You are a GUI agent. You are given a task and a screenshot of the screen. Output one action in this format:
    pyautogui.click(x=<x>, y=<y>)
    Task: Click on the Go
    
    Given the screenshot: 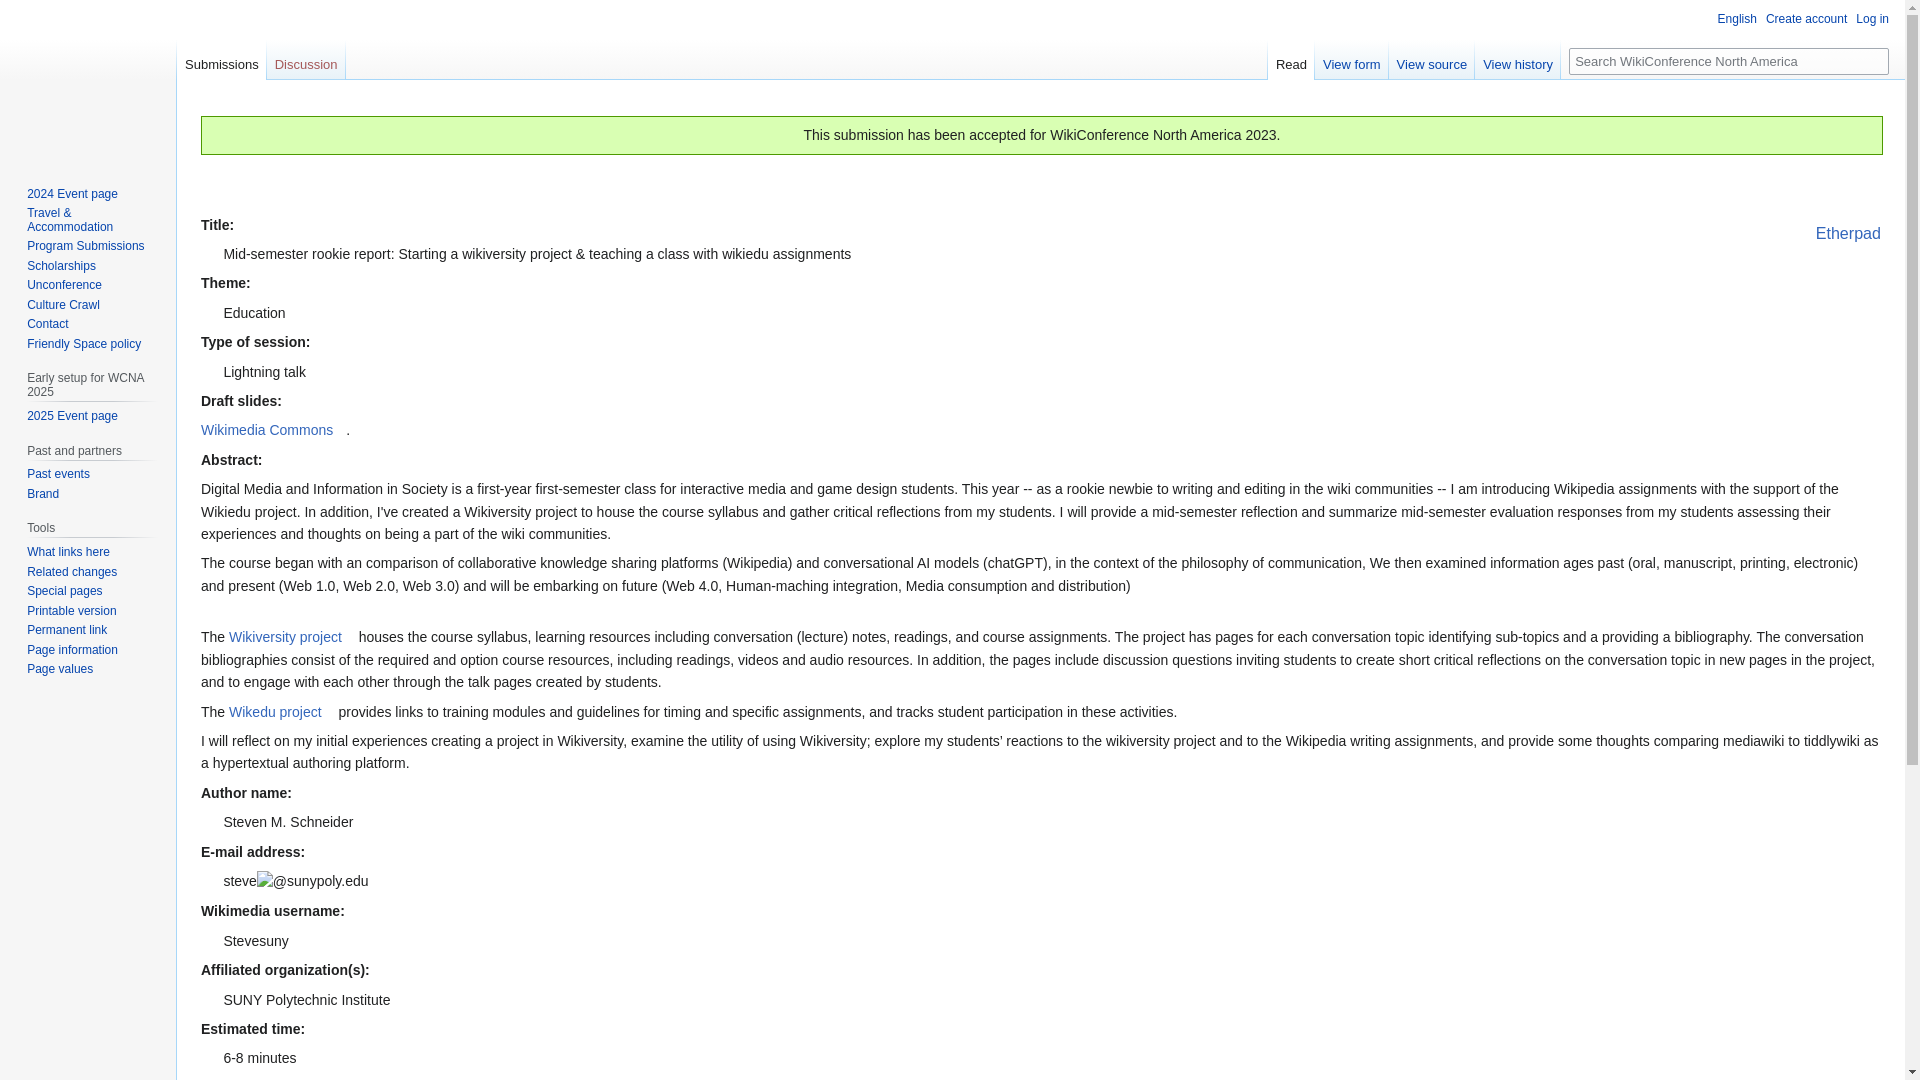 What is the action you would take?
    pyautogui.click(x=1876, y=61)
    